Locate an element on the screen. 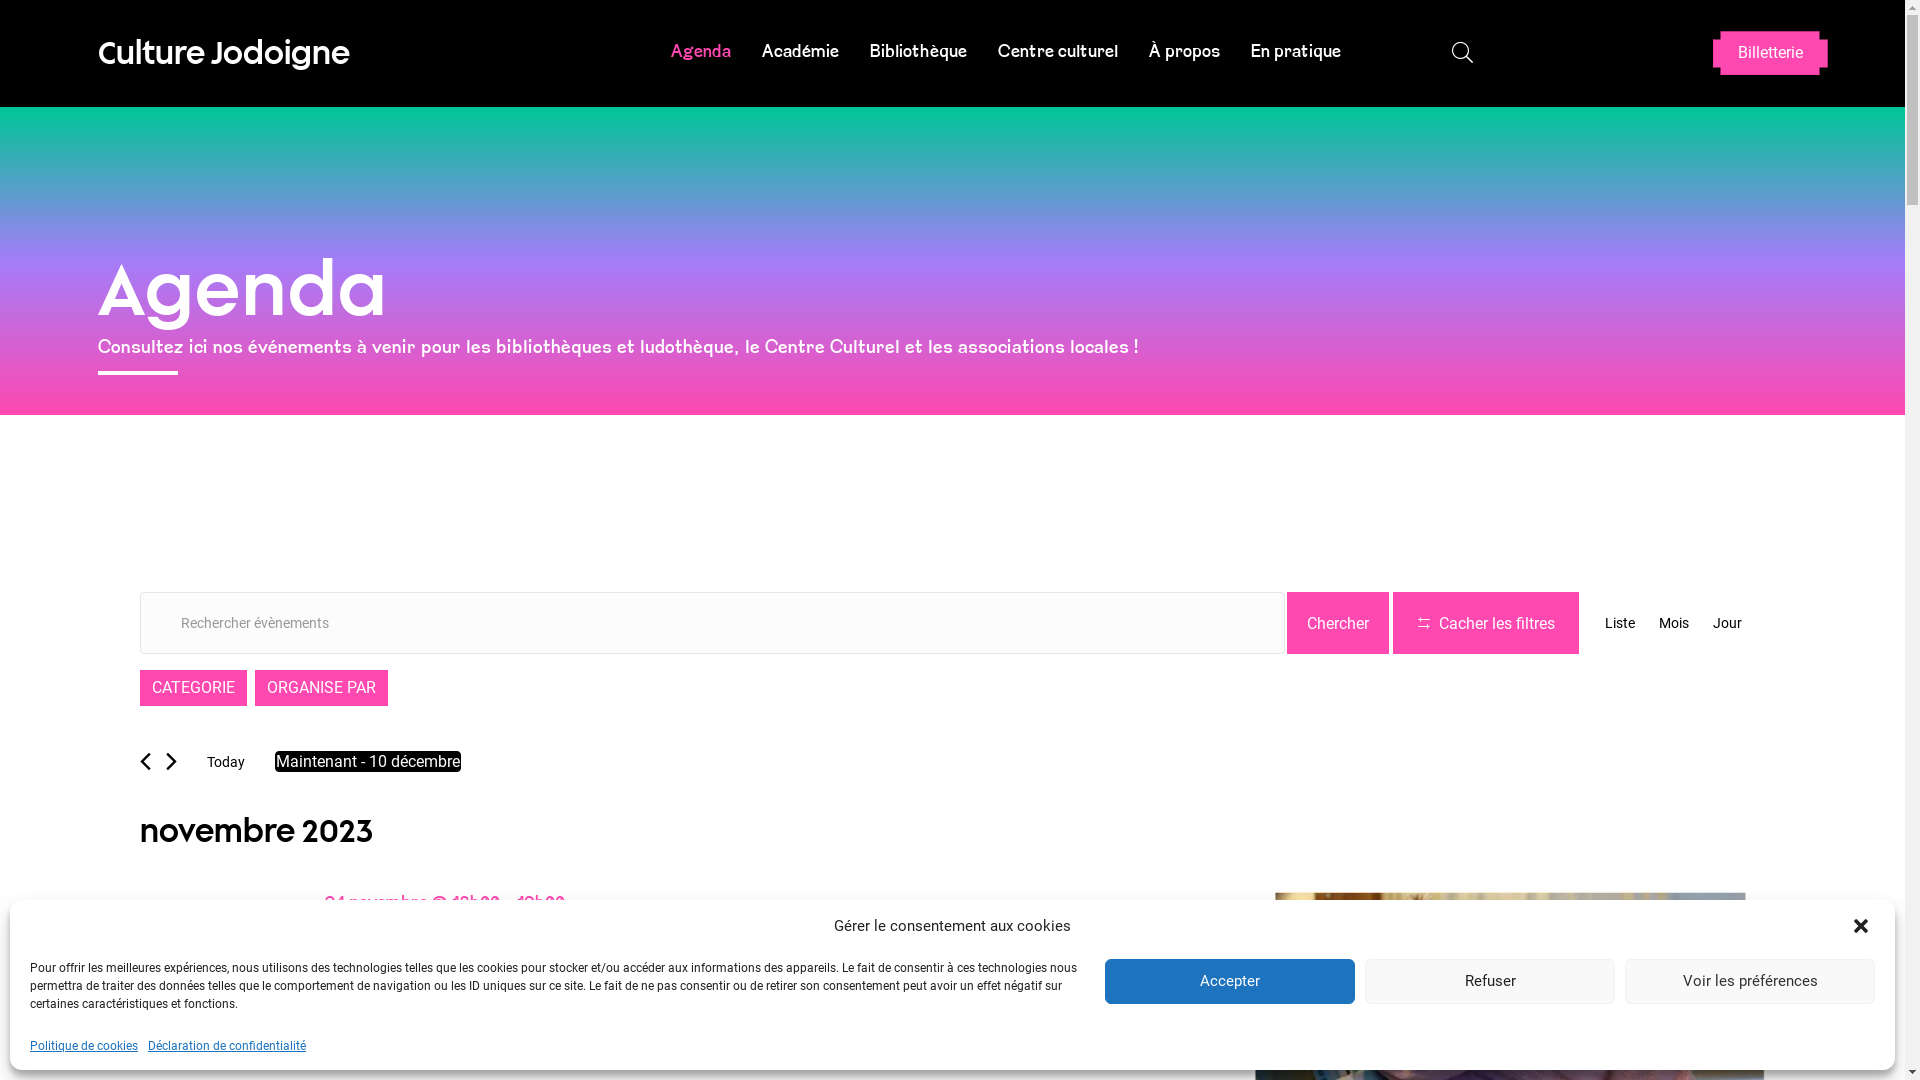 This screenshot has width=1920, height=1080. Mois is located at coordinates (1673, 623).